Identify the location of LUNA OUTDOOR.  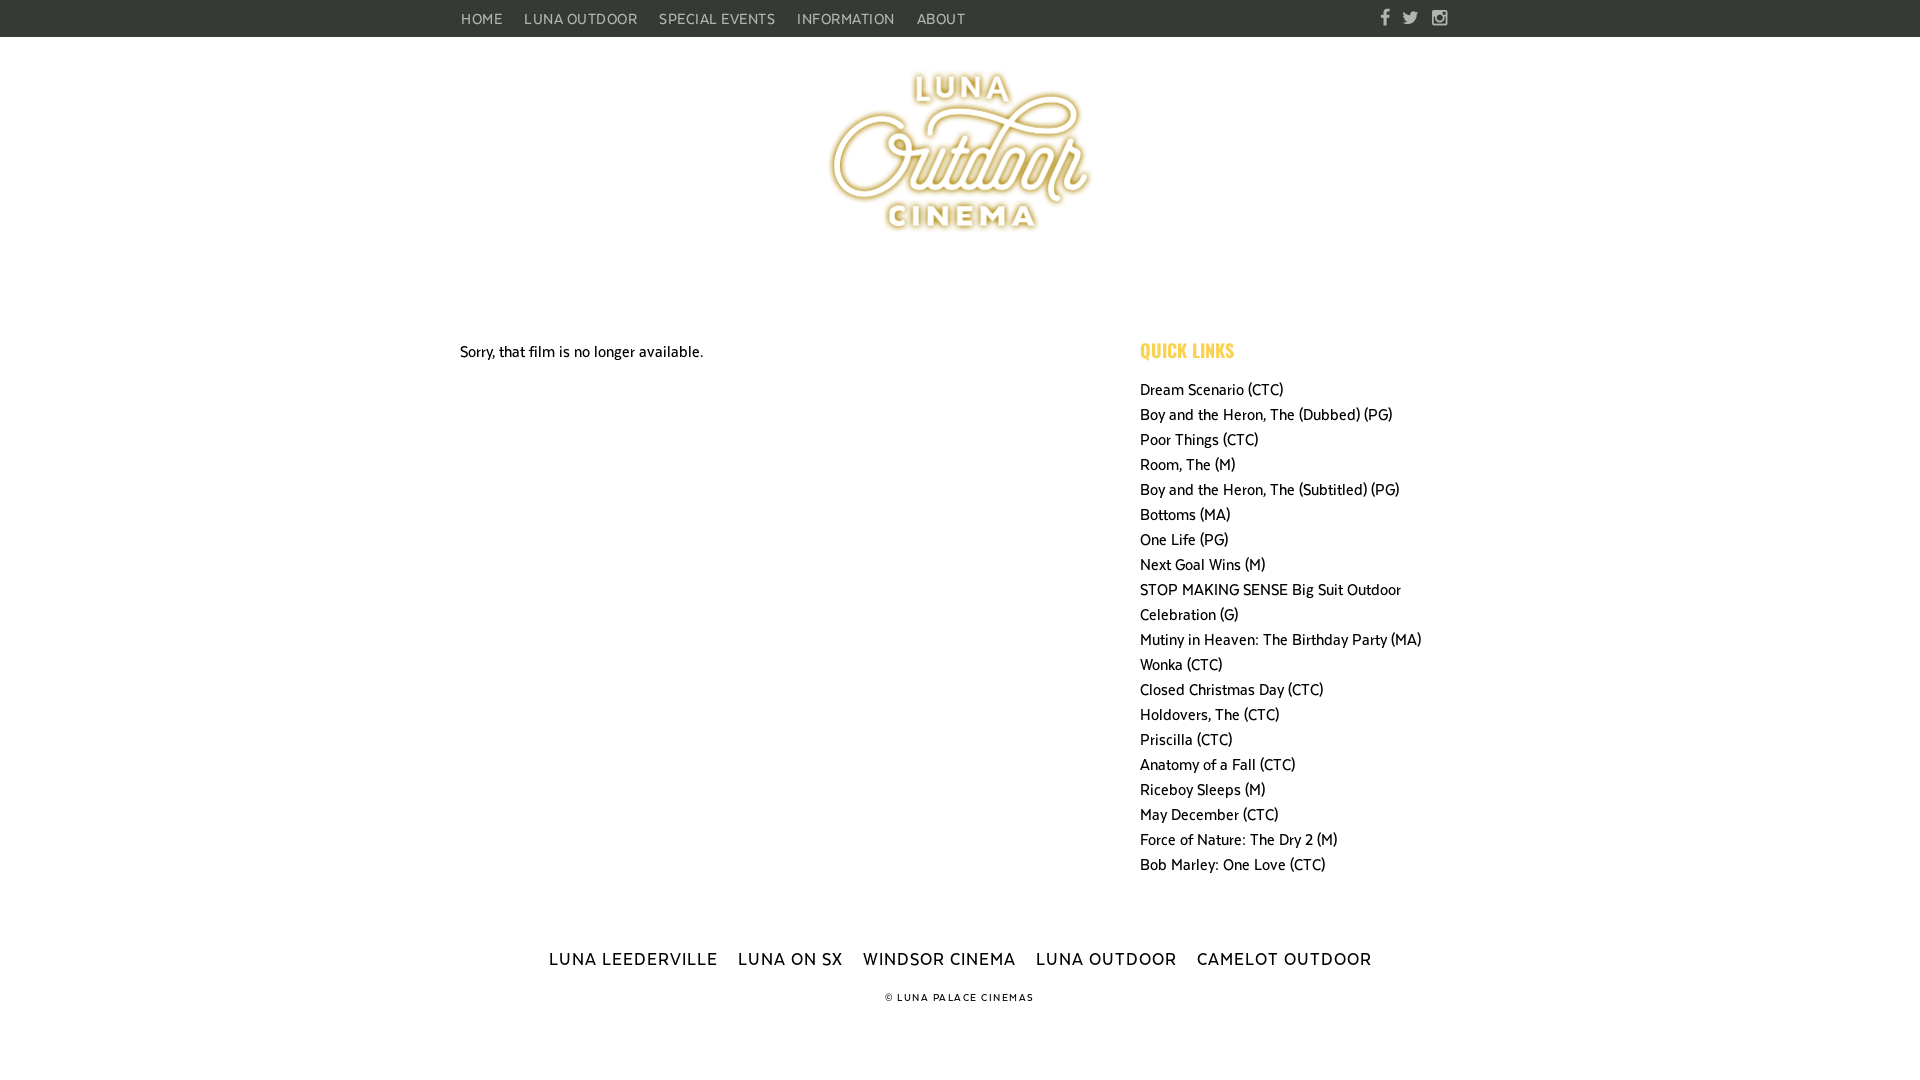
(1106, 958).